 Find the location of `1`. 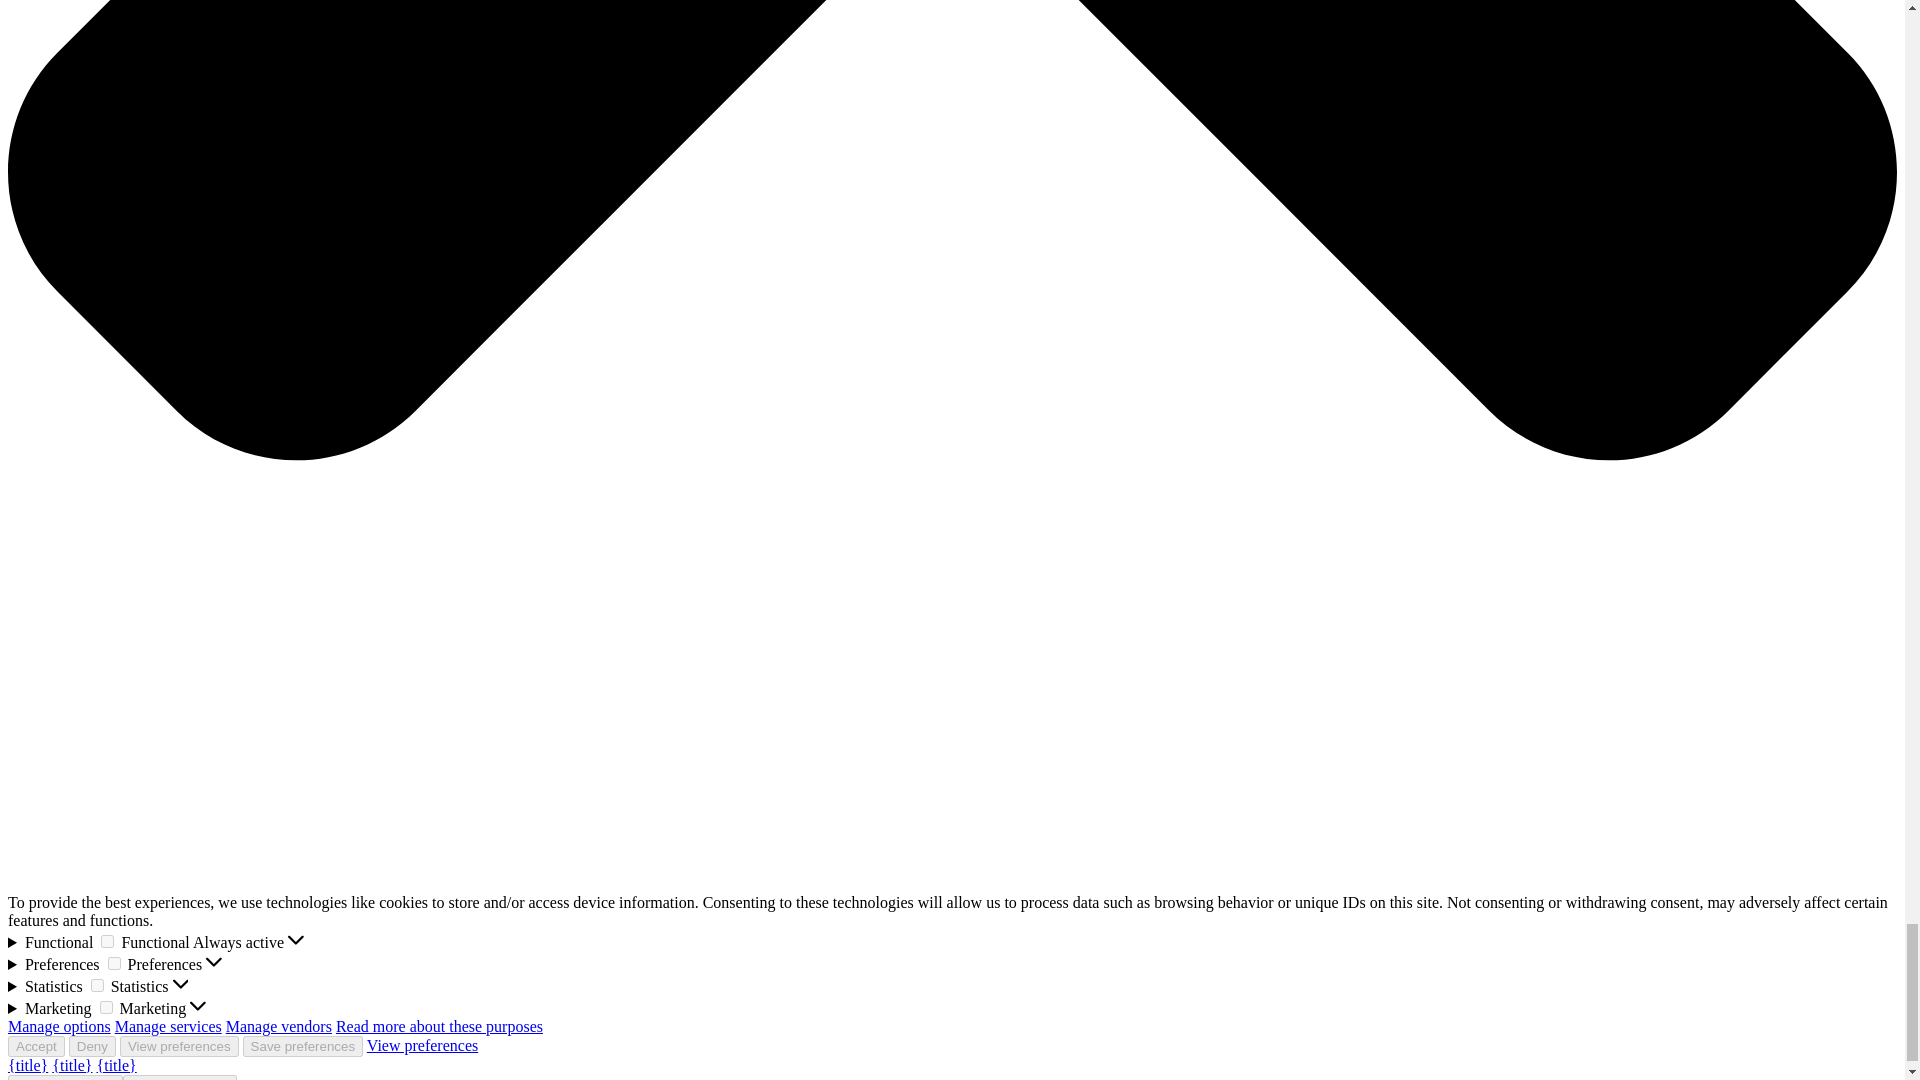

1 is located at coordinates (106, 1008).